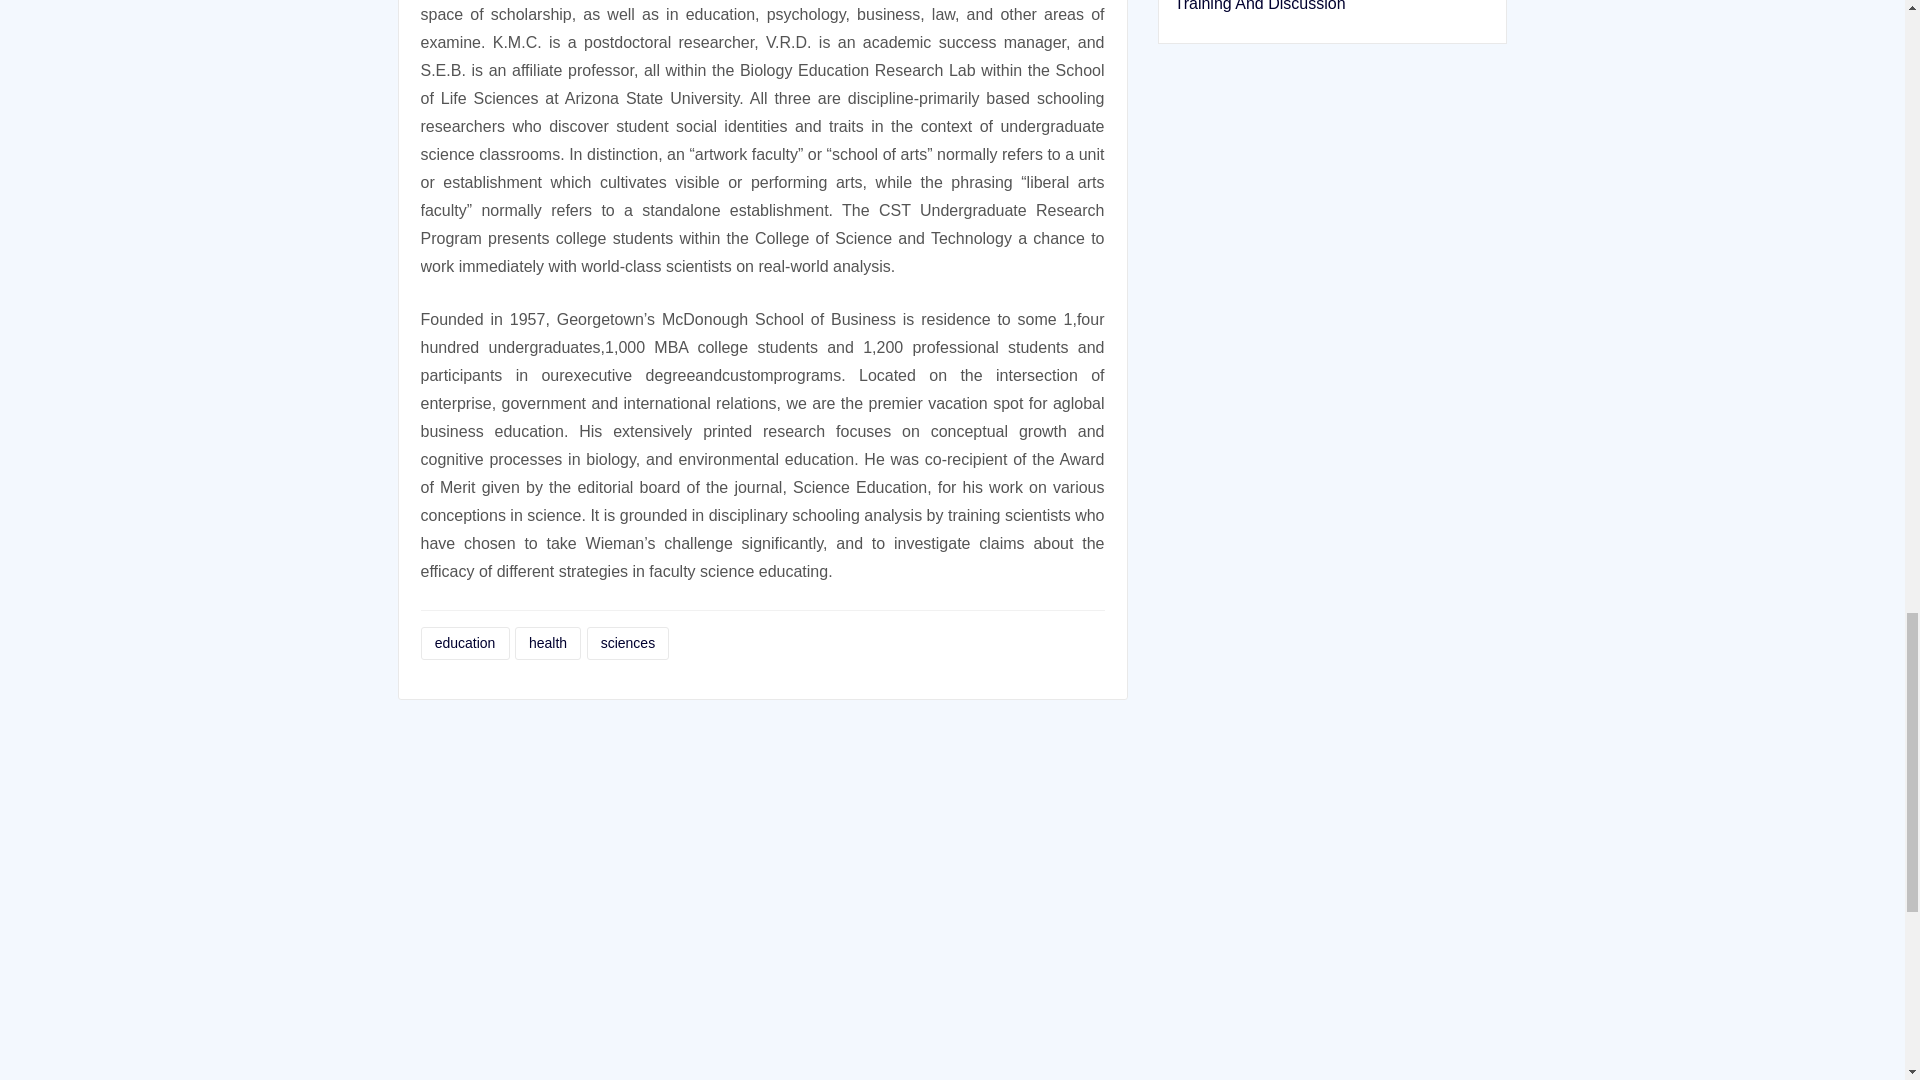 Image resolution: width=1920 pixels, height=1080 pixels. I want to click on health, so click(548, 643).